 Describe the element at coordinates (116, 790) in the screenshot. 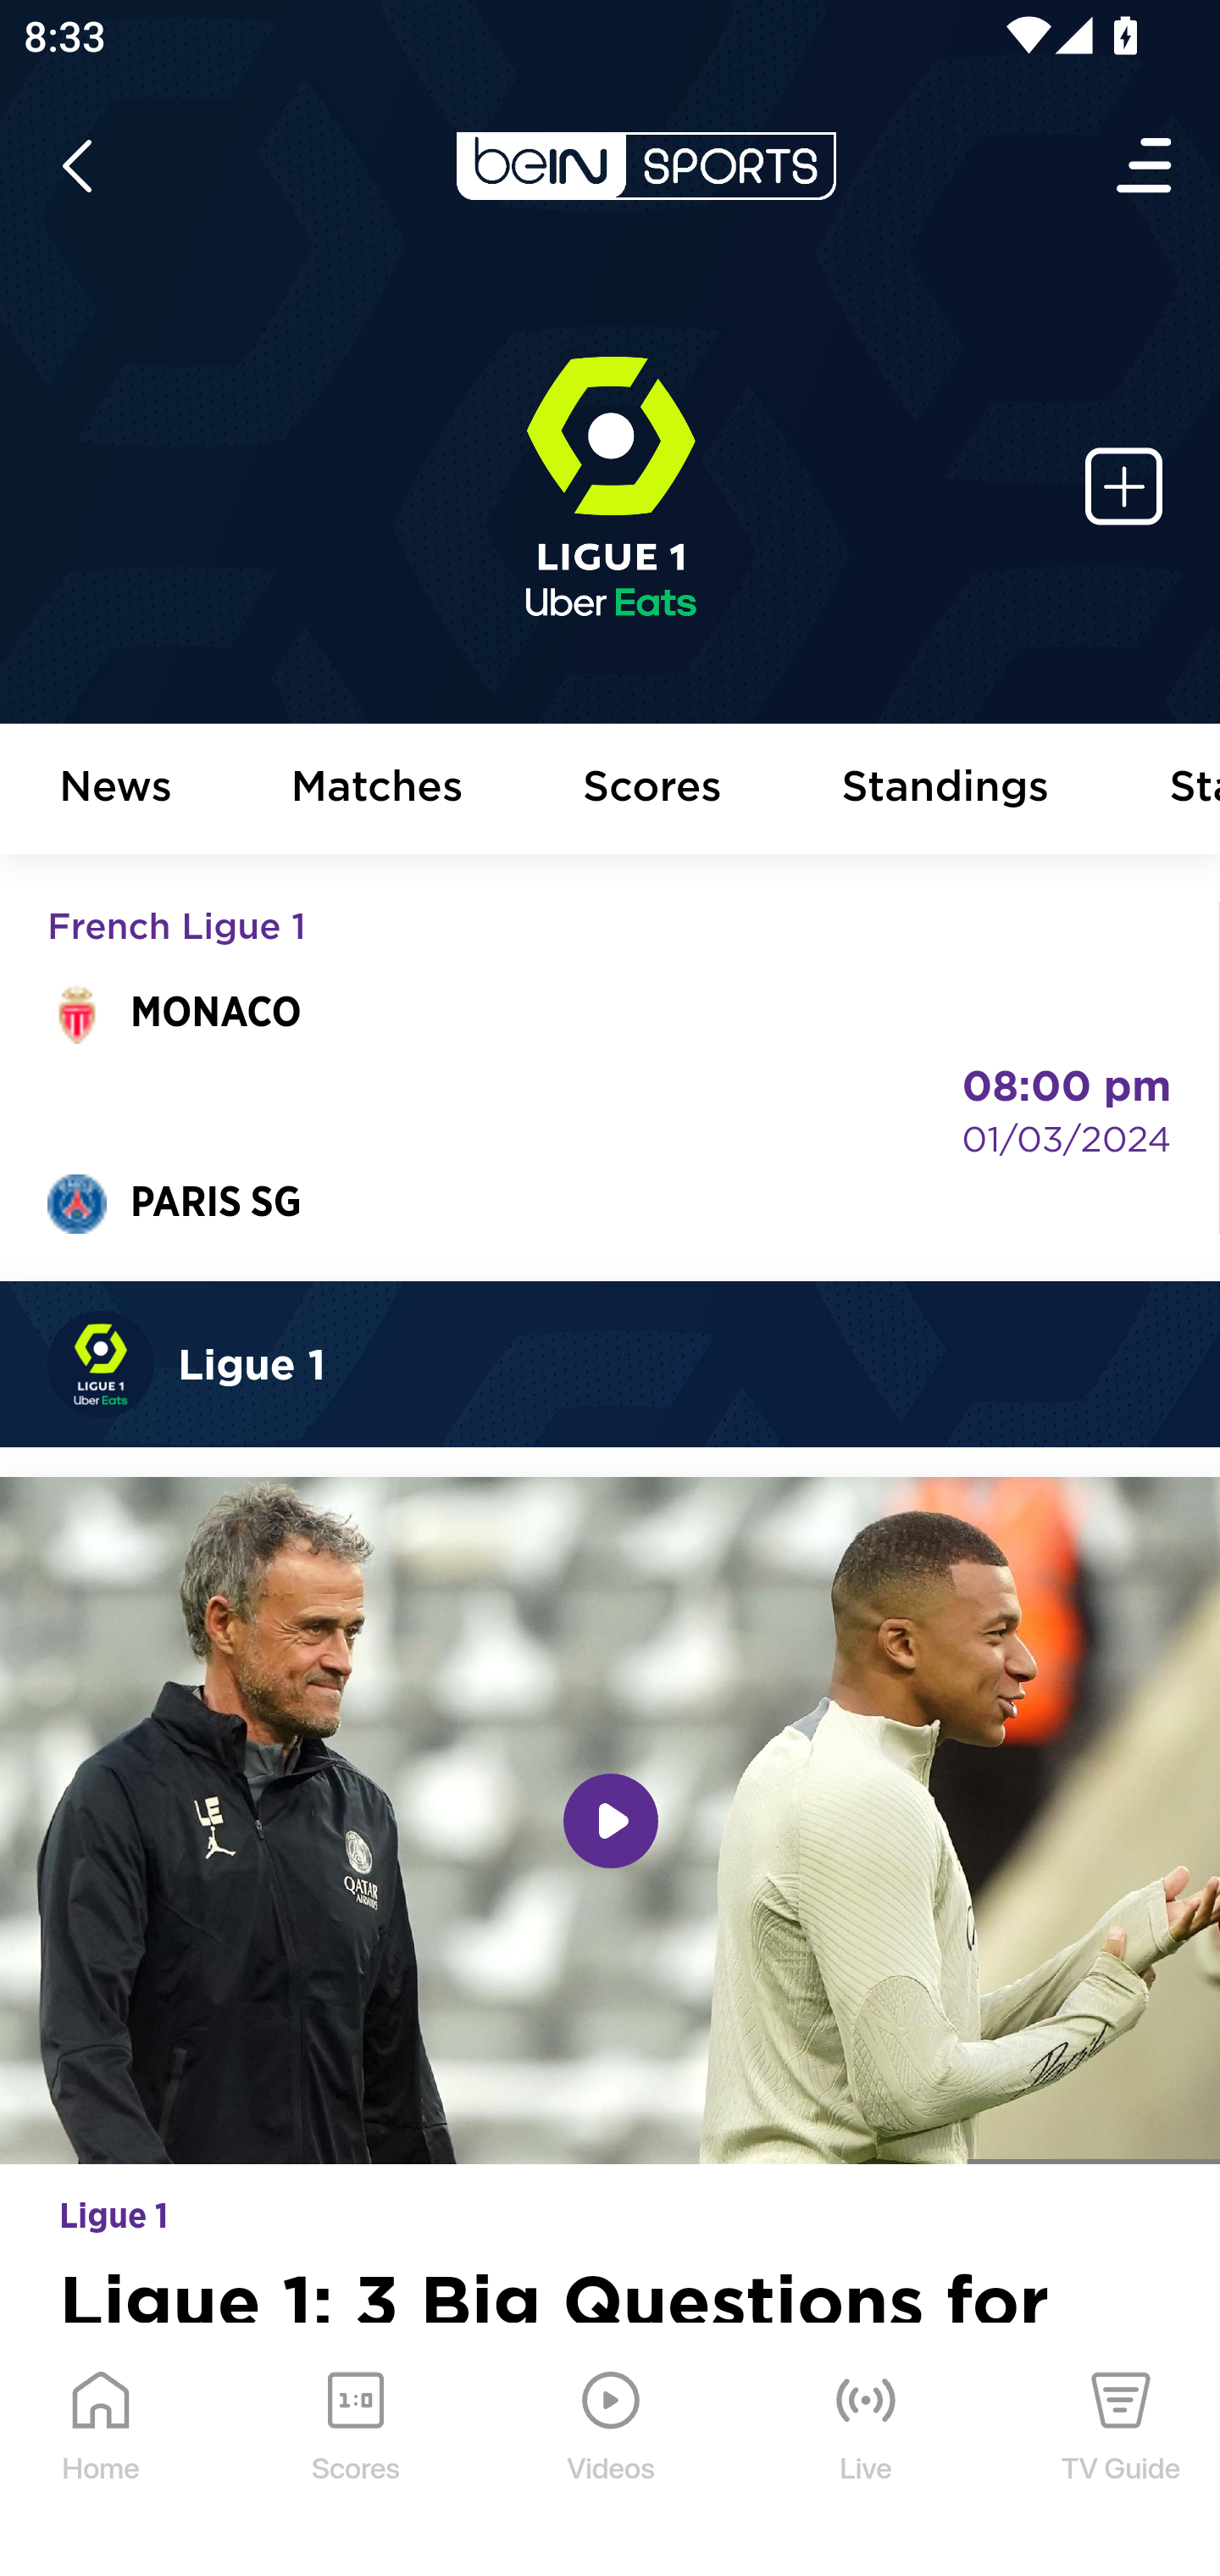

I see `News` at that location.